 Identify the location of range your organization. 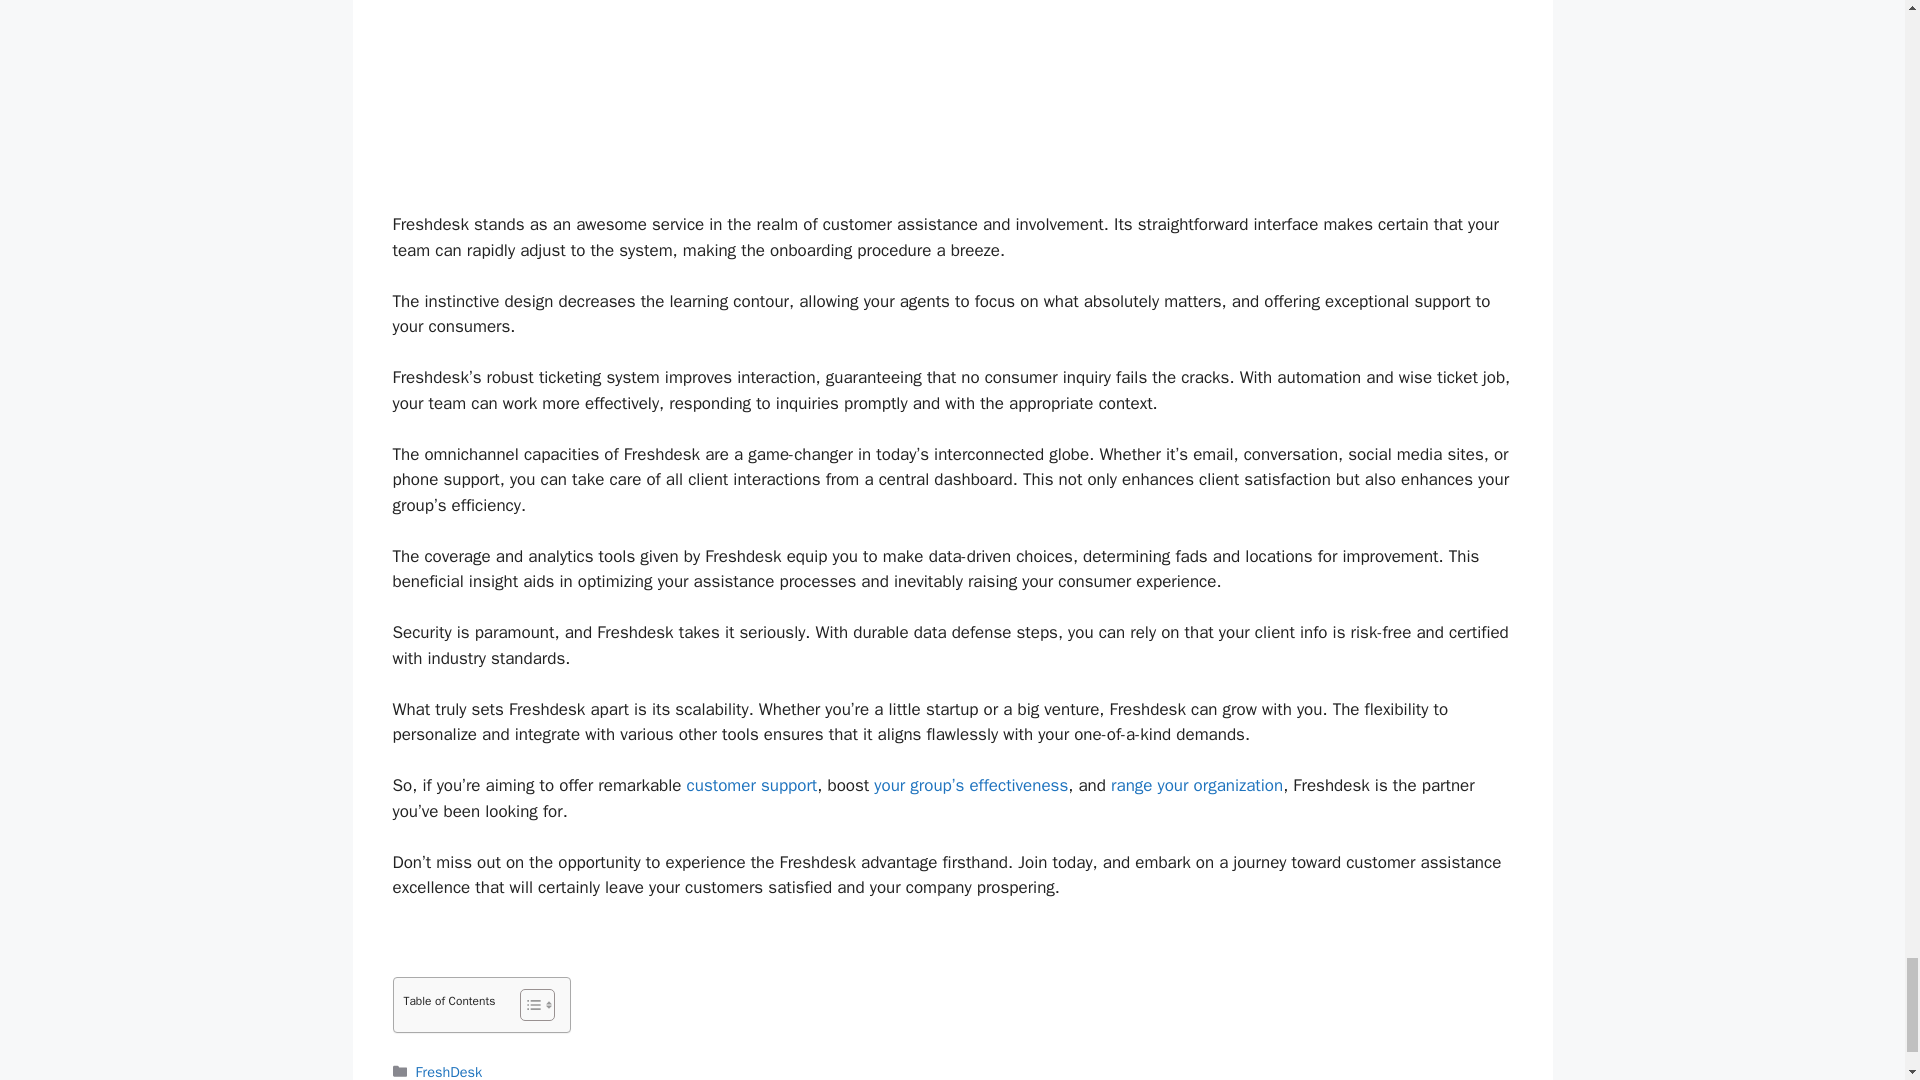
(1196, 785).